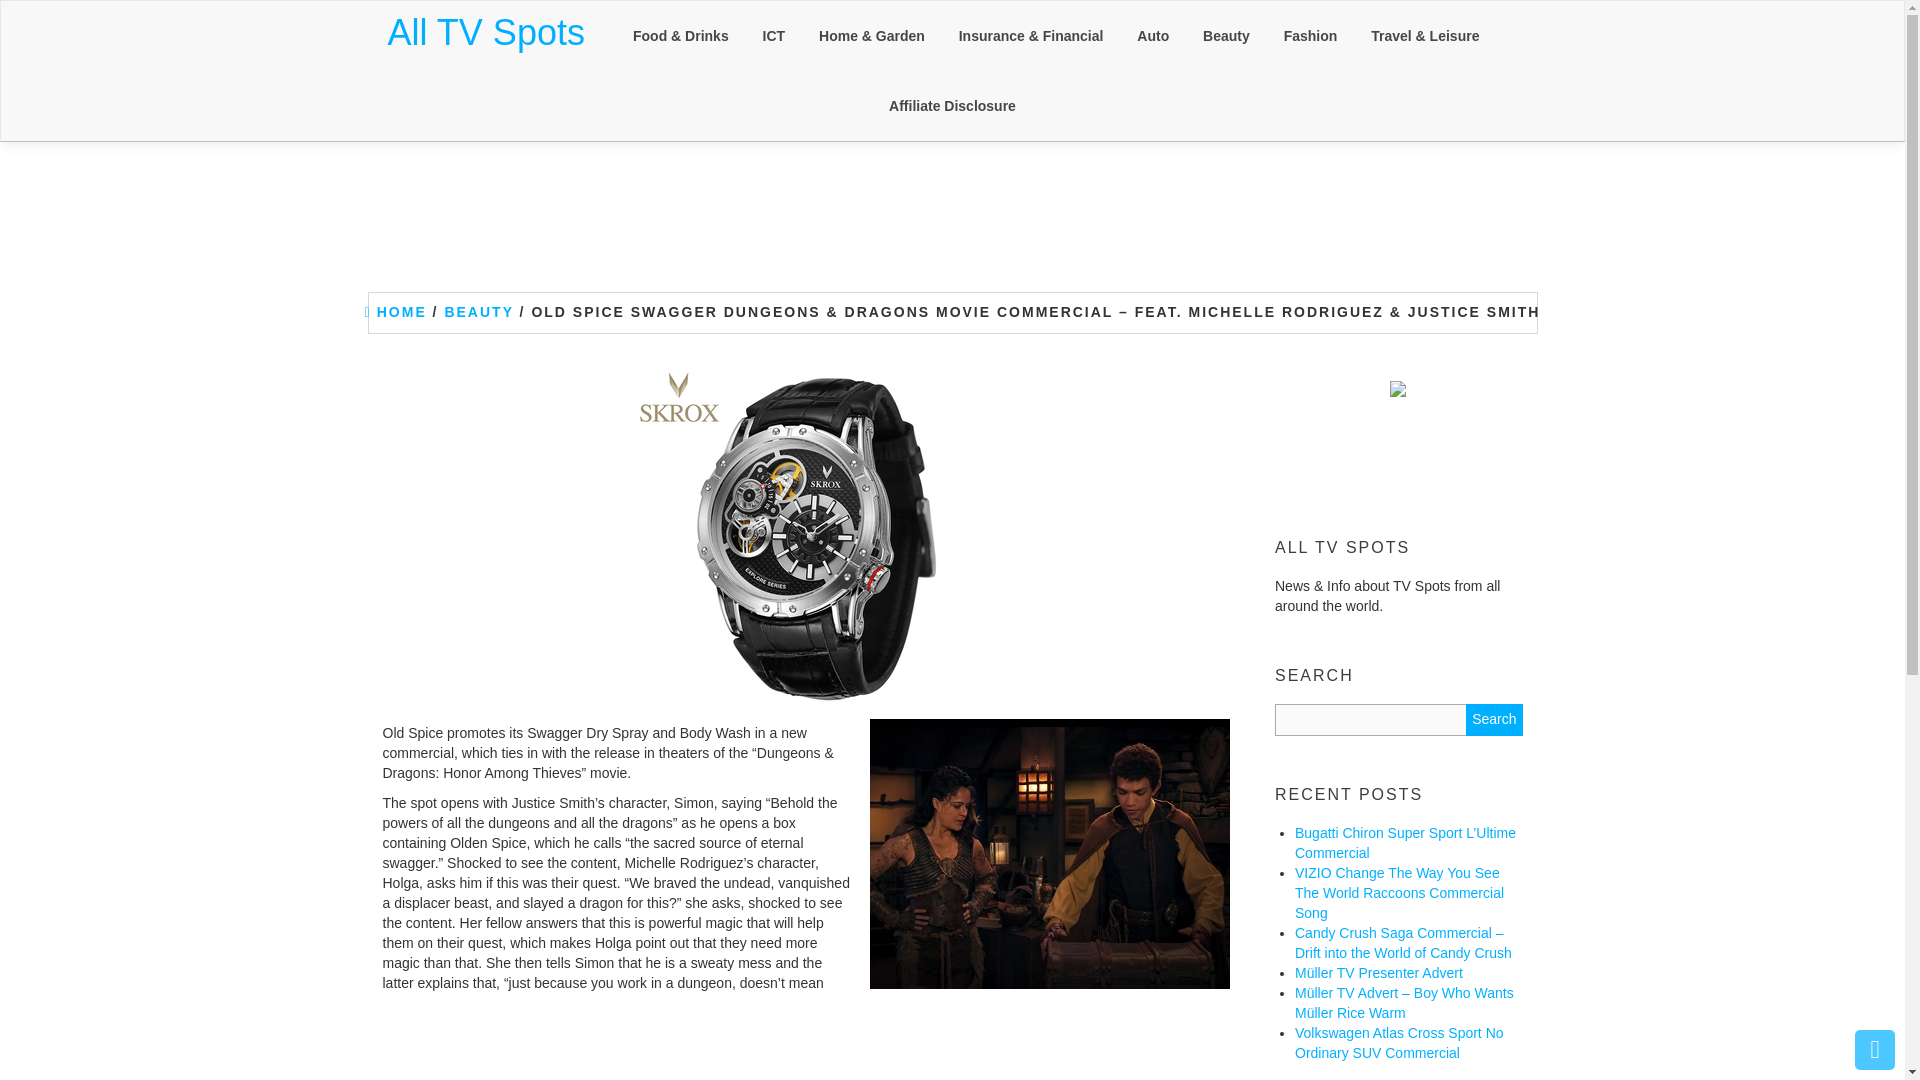 Image resolution: width=1920 pixels, height=1080 pixels. What do you see at coordinates (486, 32) in the screenshot?
I see `All TV Spots` at bounding box center [486, 32].